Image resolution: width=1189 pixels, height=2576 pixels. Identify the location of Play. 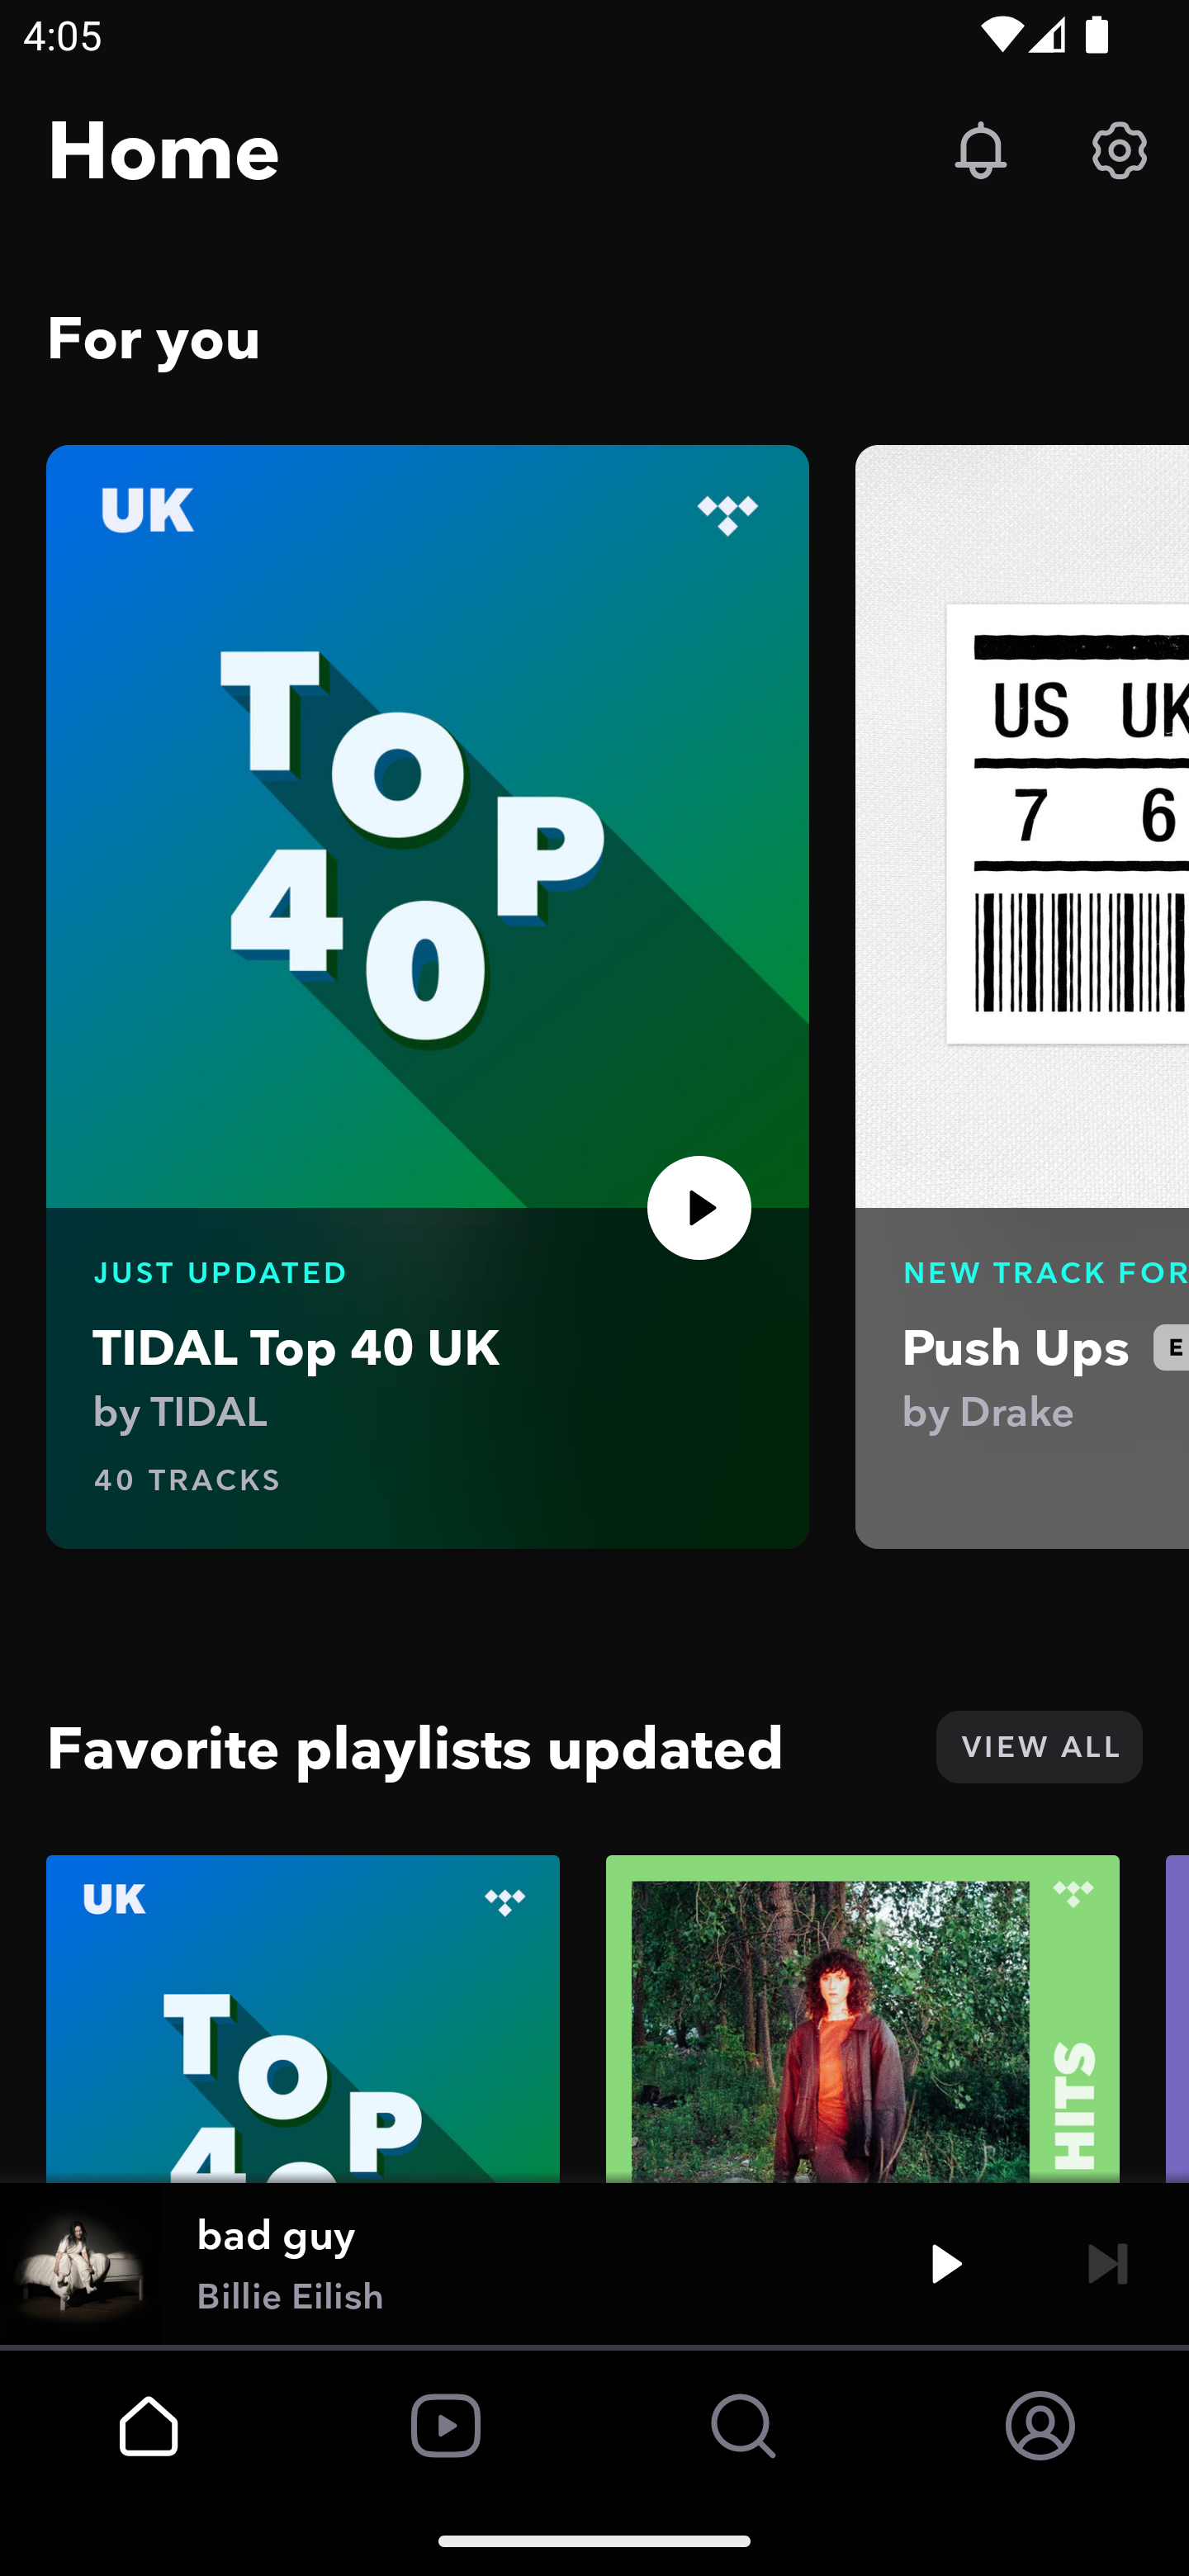
(946, 2262).